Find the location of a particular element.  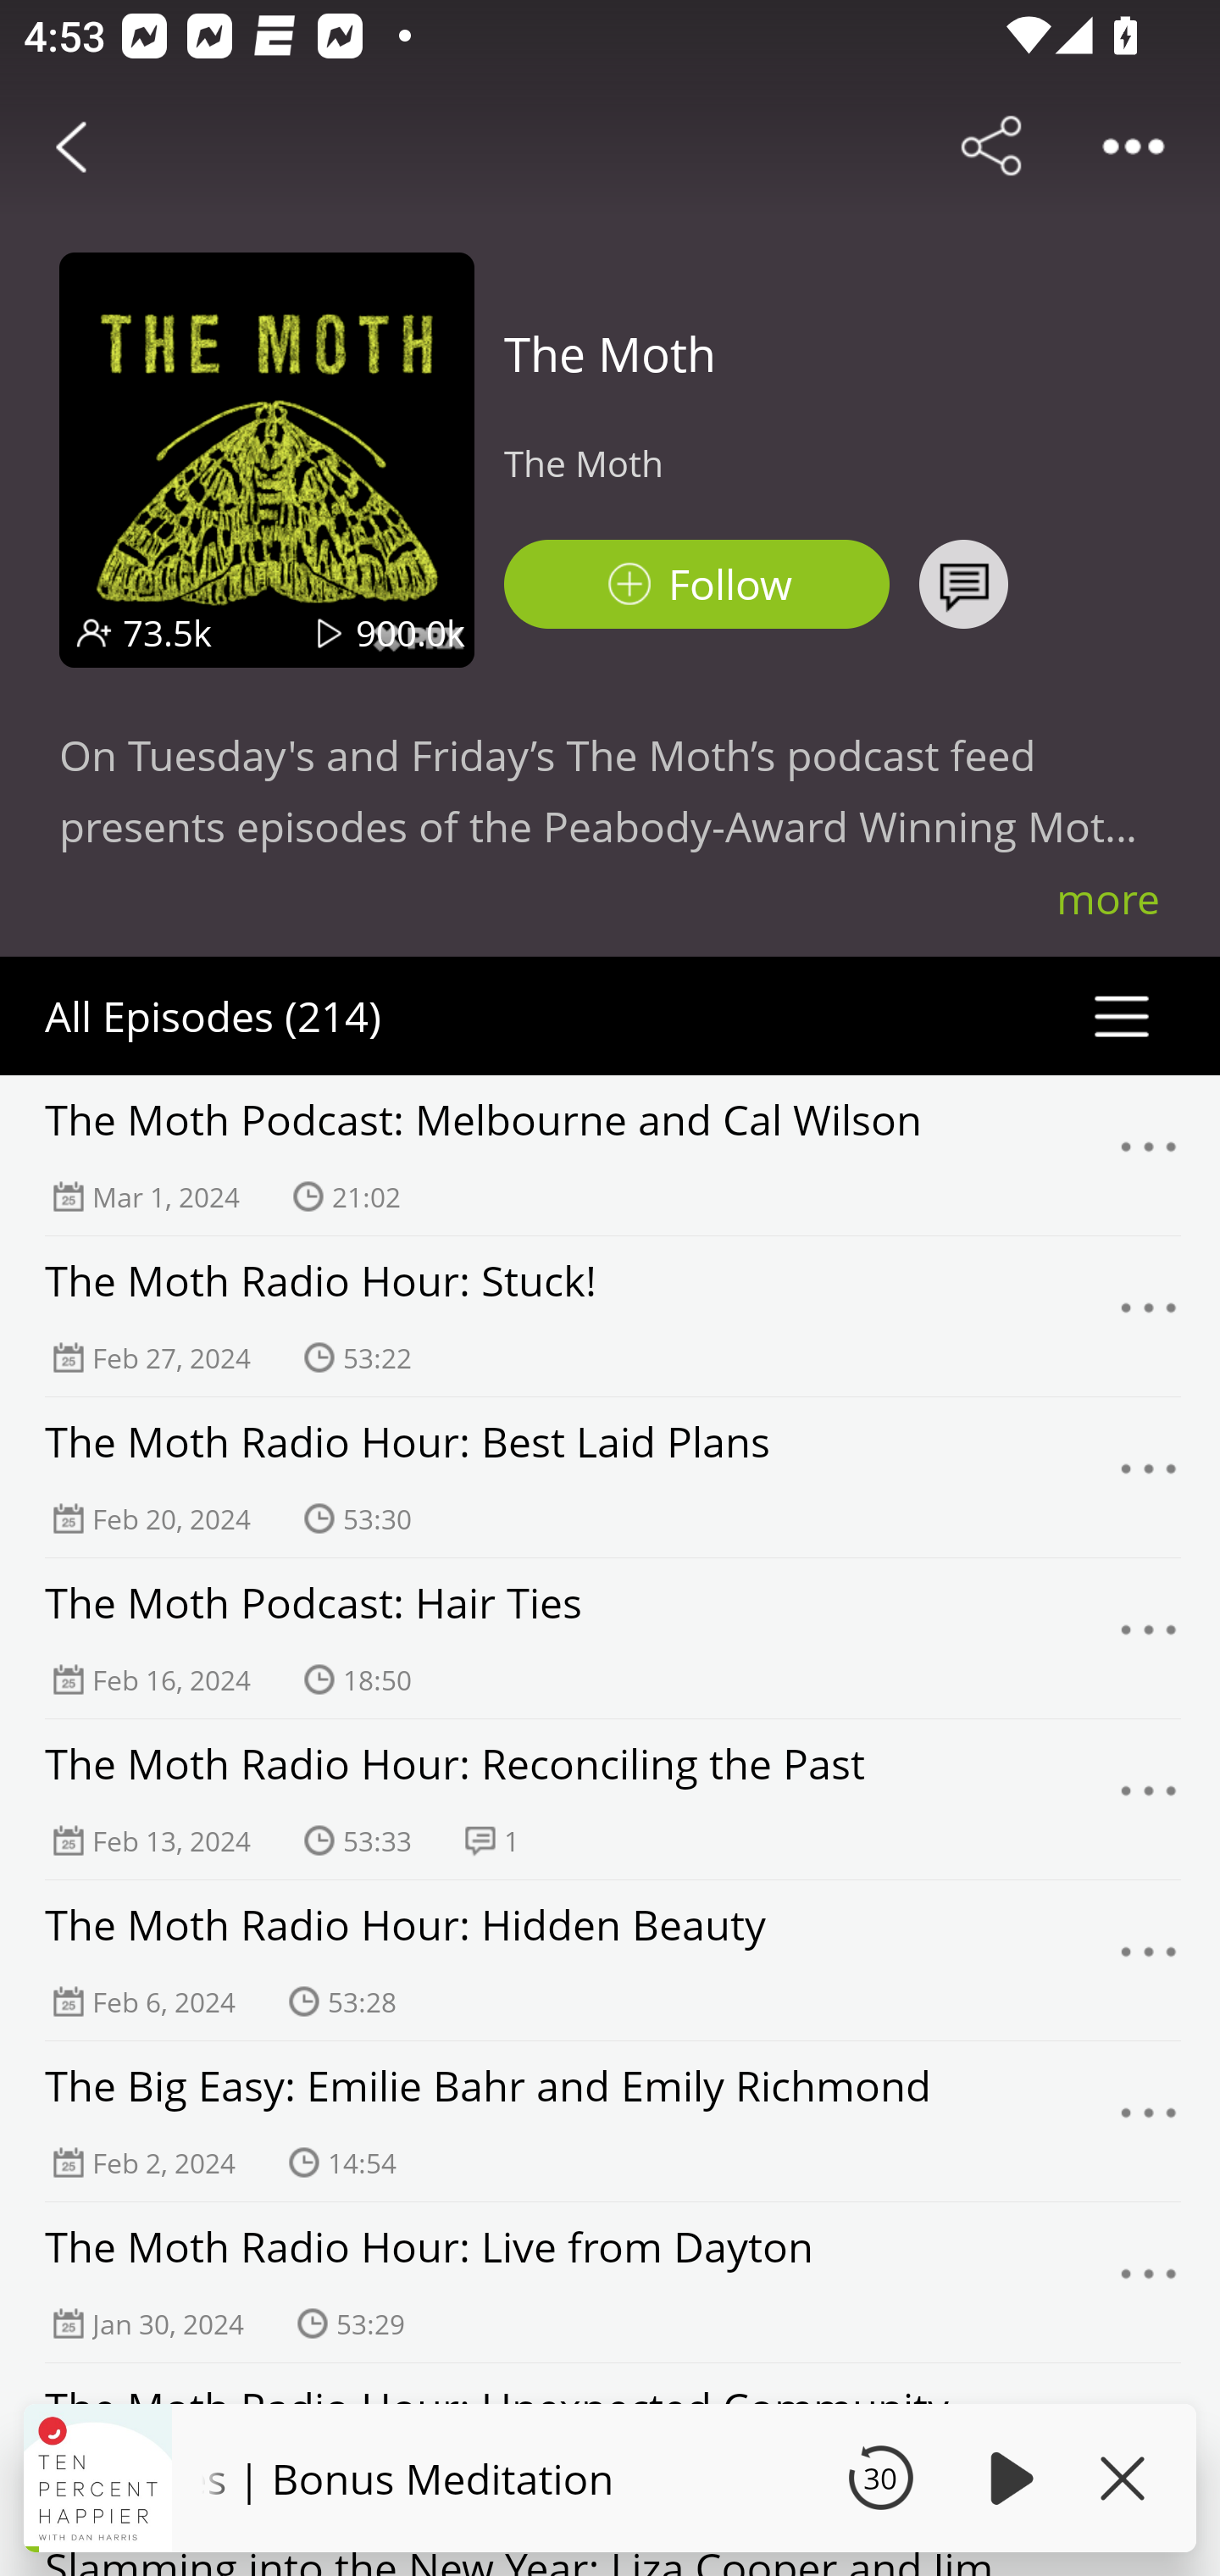

Back is located at coordinates (71, 146).